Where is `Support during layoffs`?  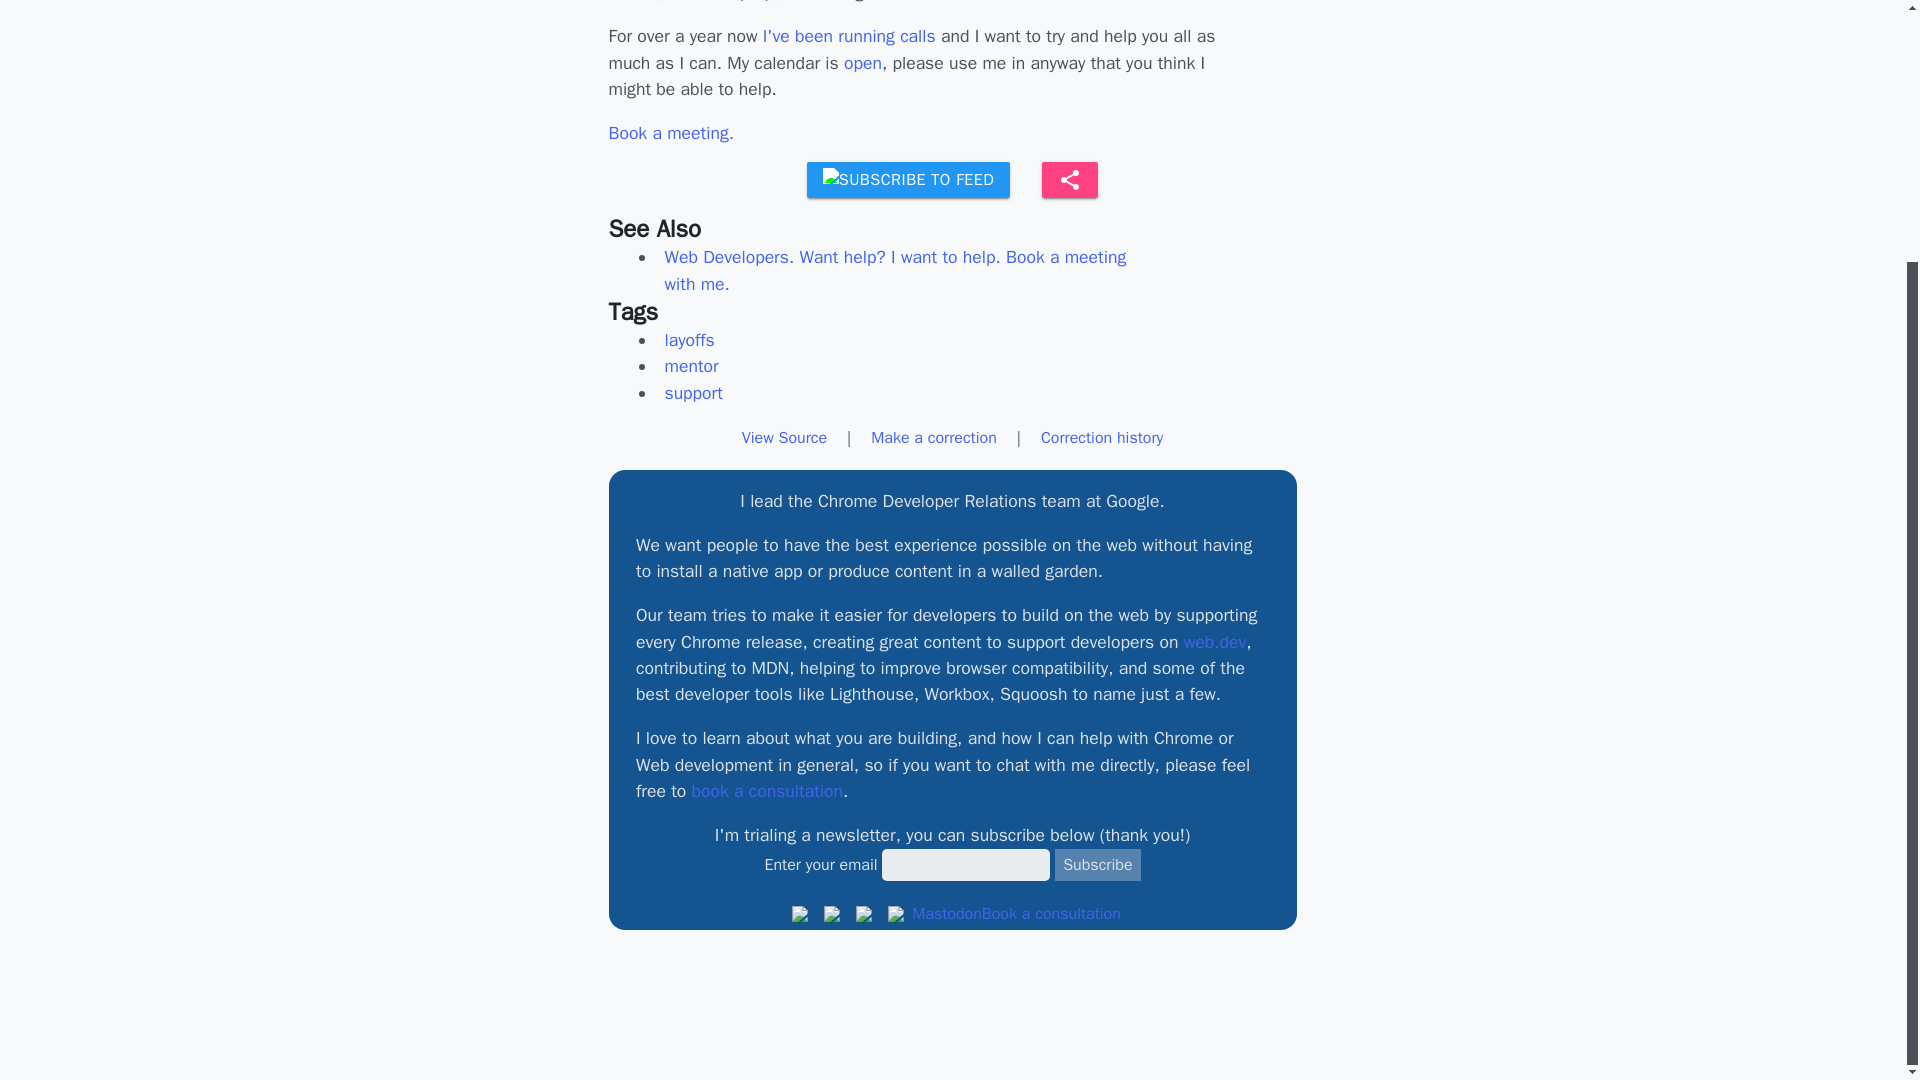
Support during layoffs is located at coordinates (1070, 180).